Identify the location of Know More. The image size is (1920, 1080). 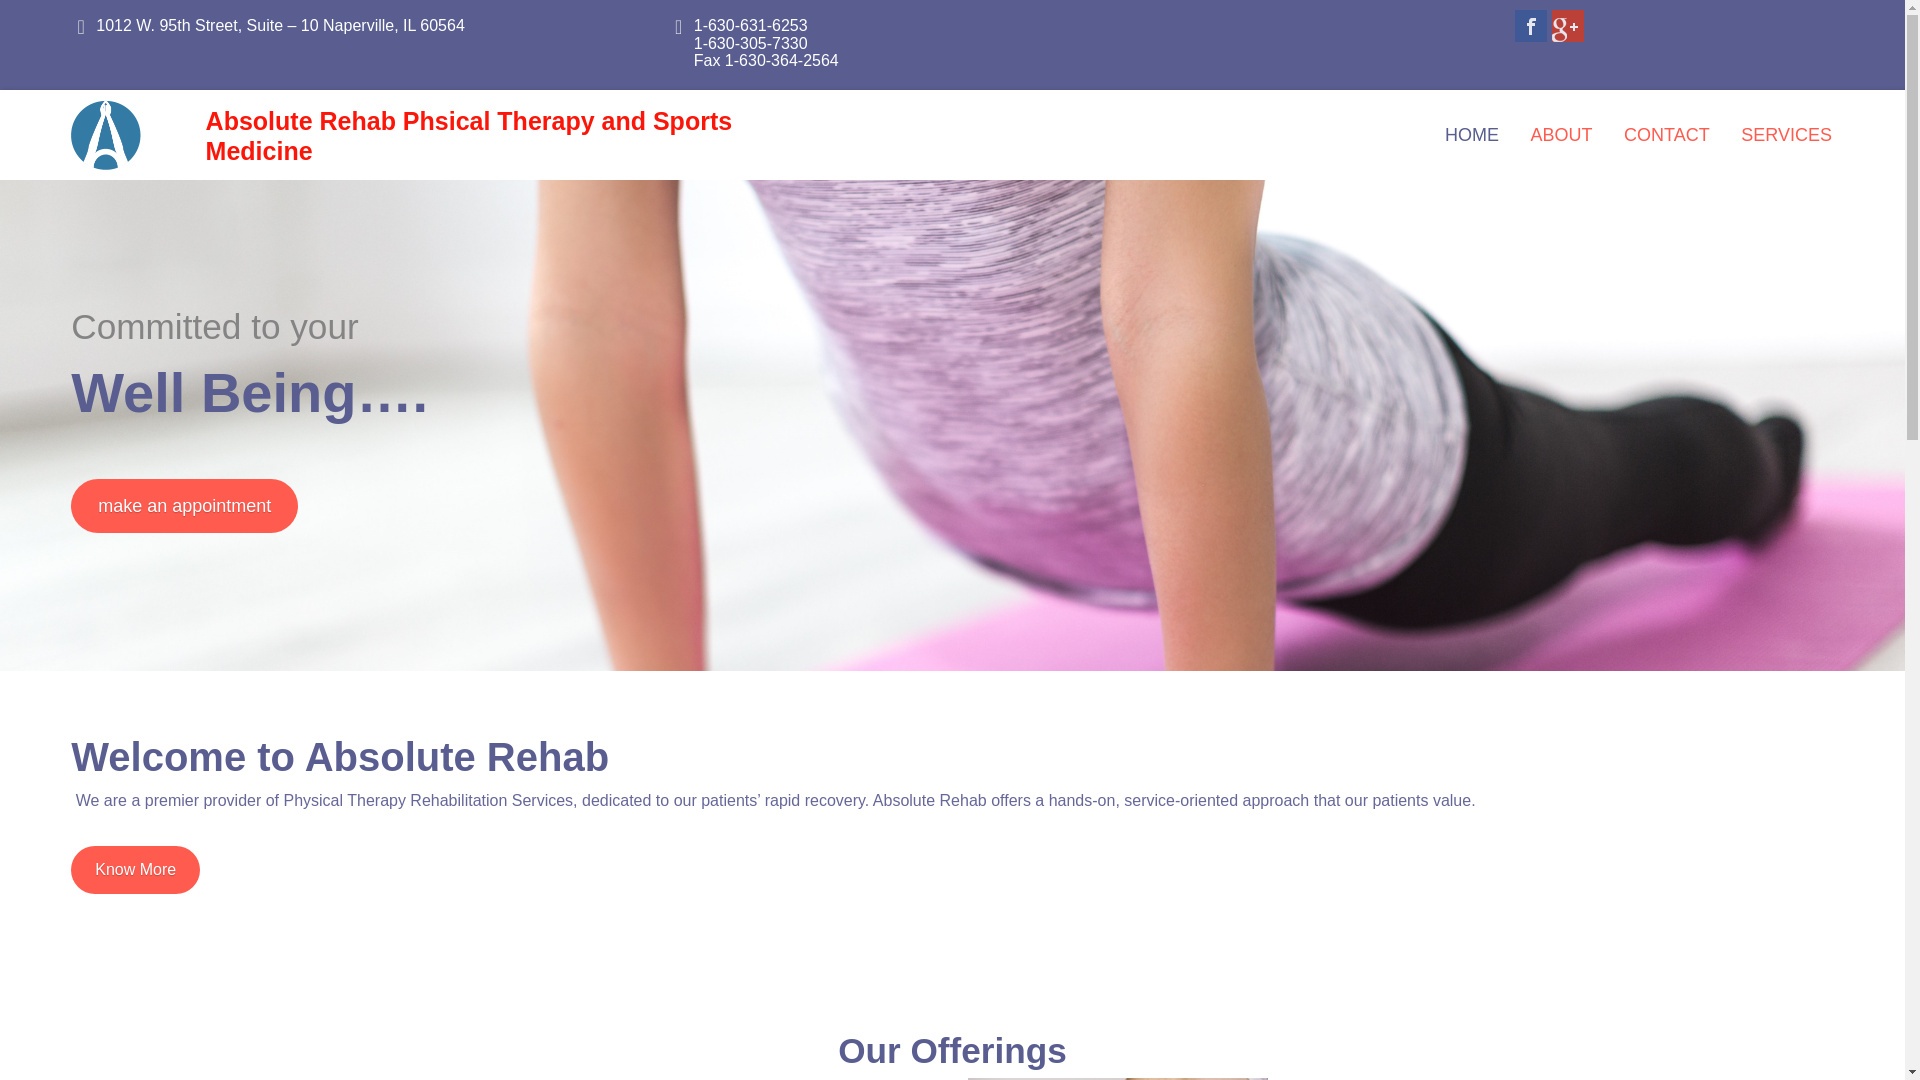
(135, 870).